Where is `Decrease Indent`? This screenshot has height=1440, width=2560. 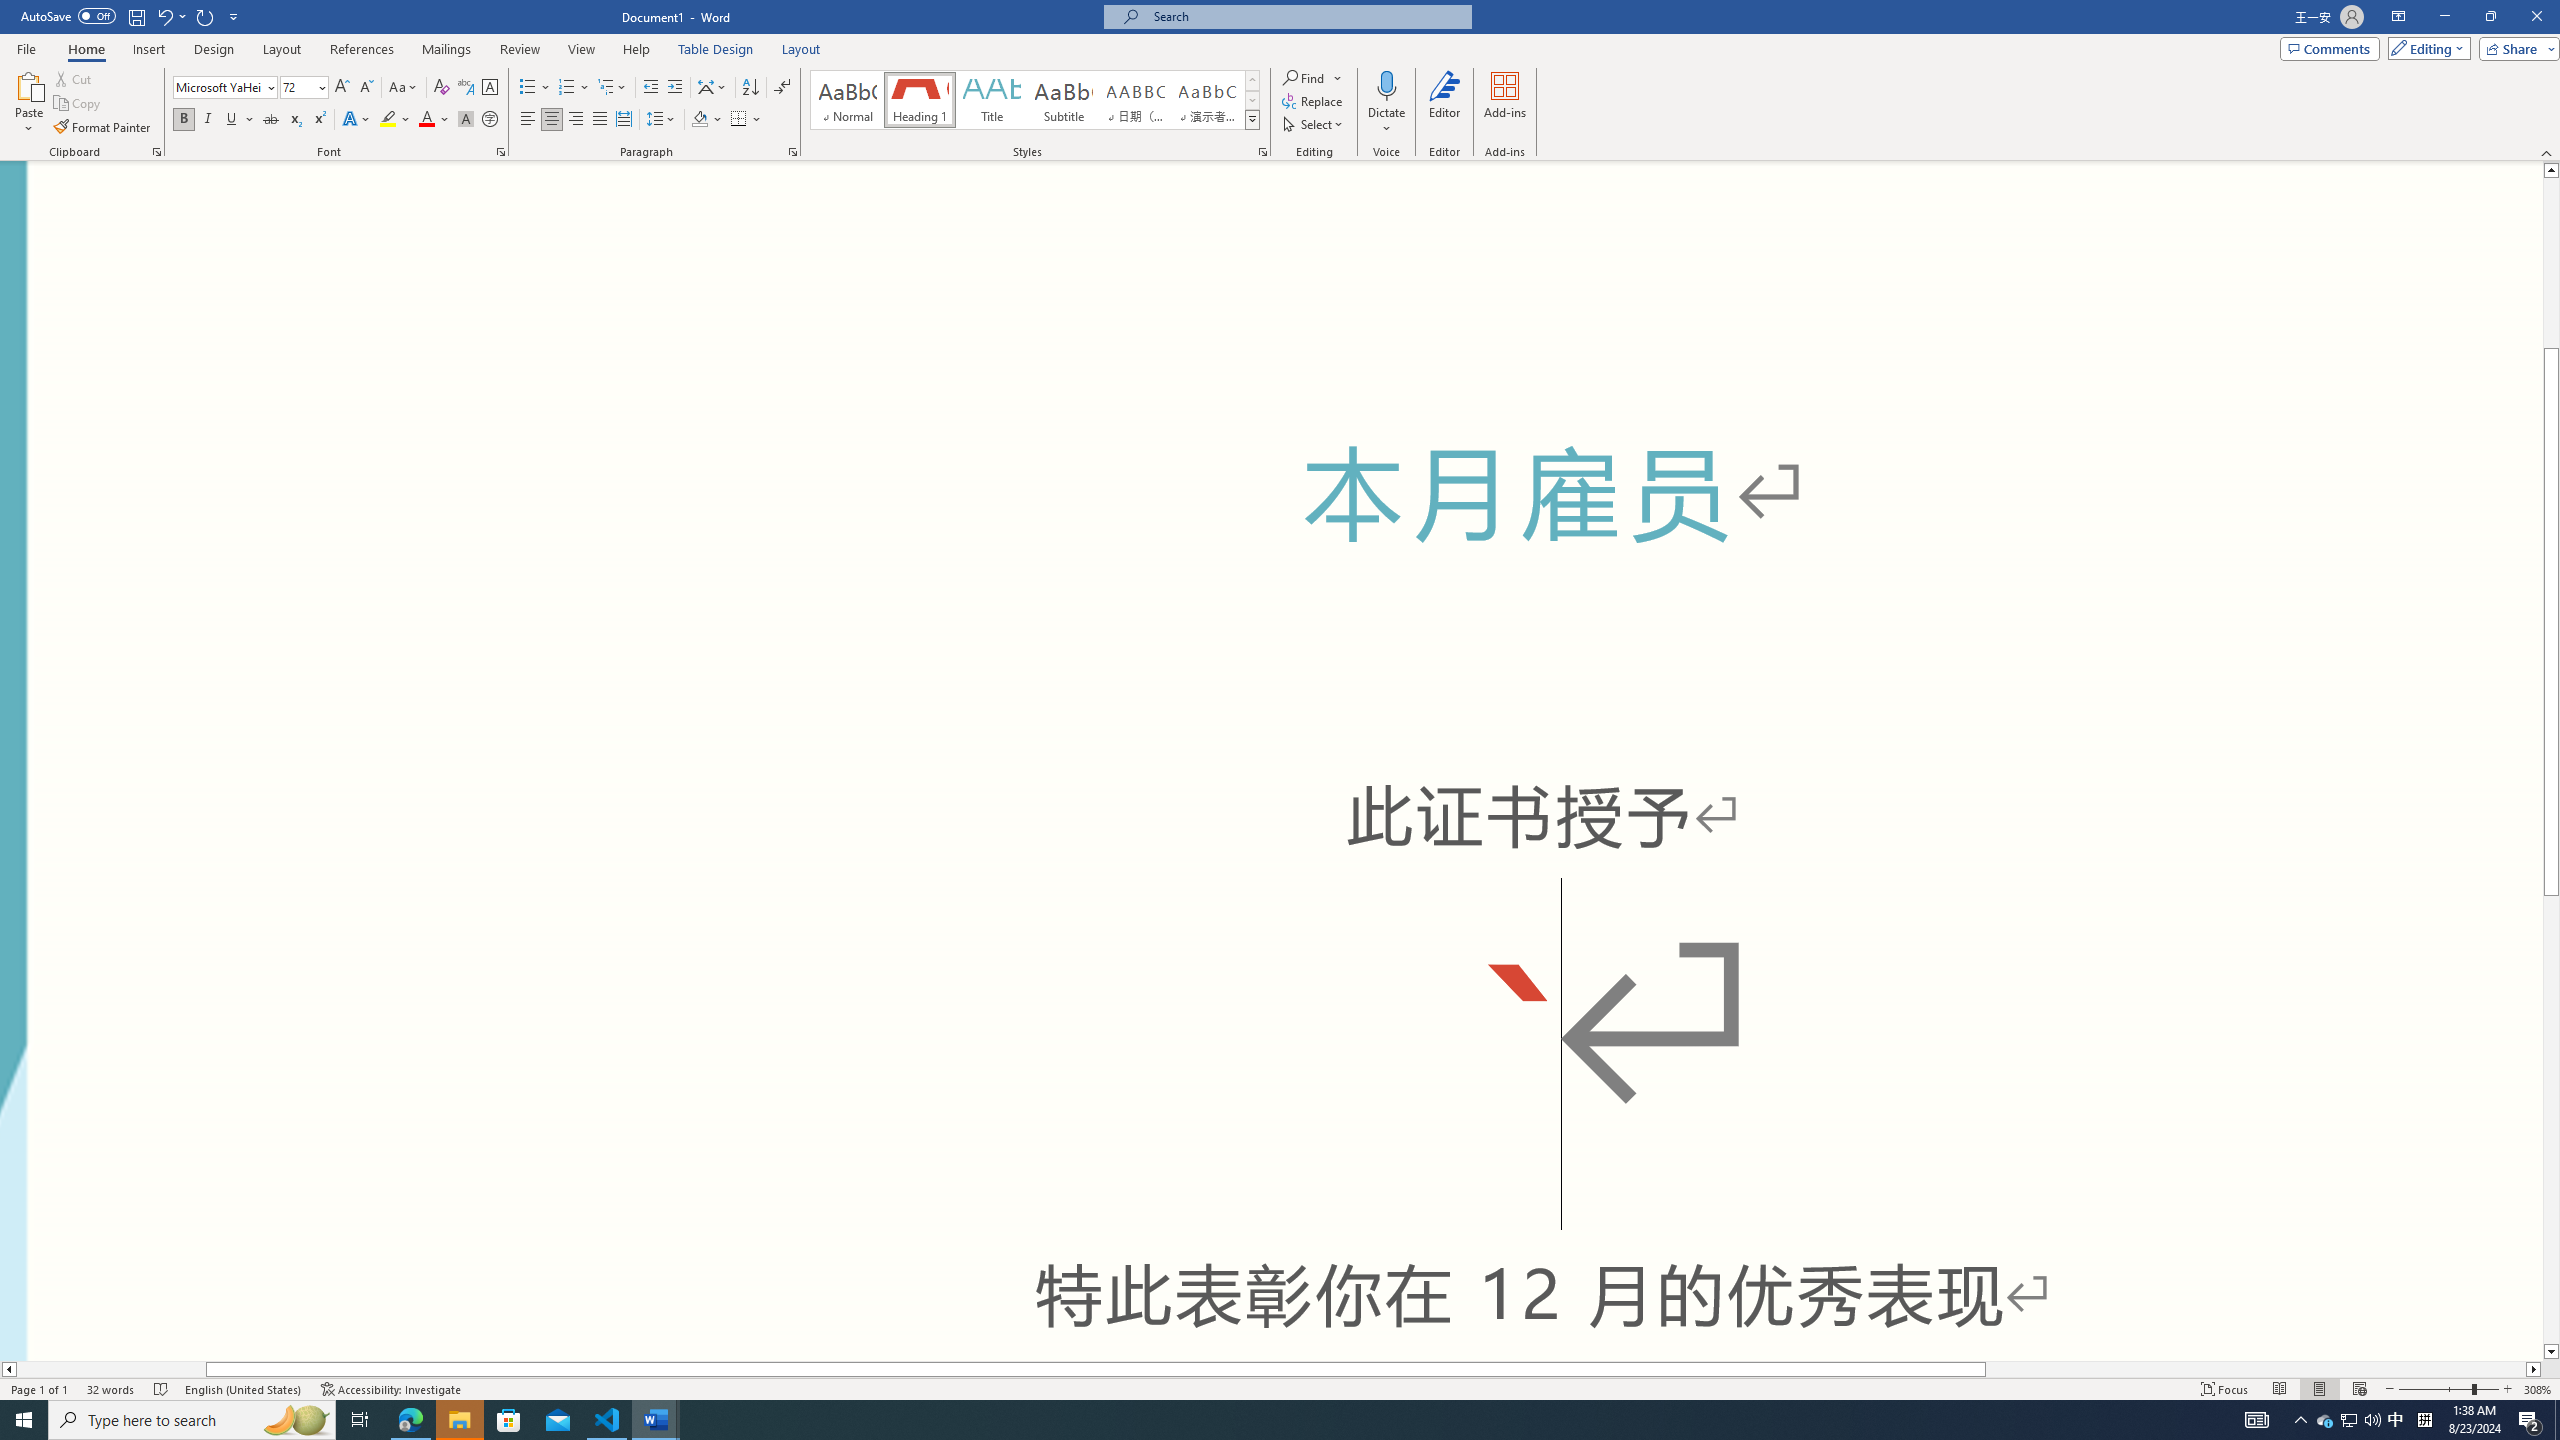
Decrease Indent is located at coordinates (652, 88).